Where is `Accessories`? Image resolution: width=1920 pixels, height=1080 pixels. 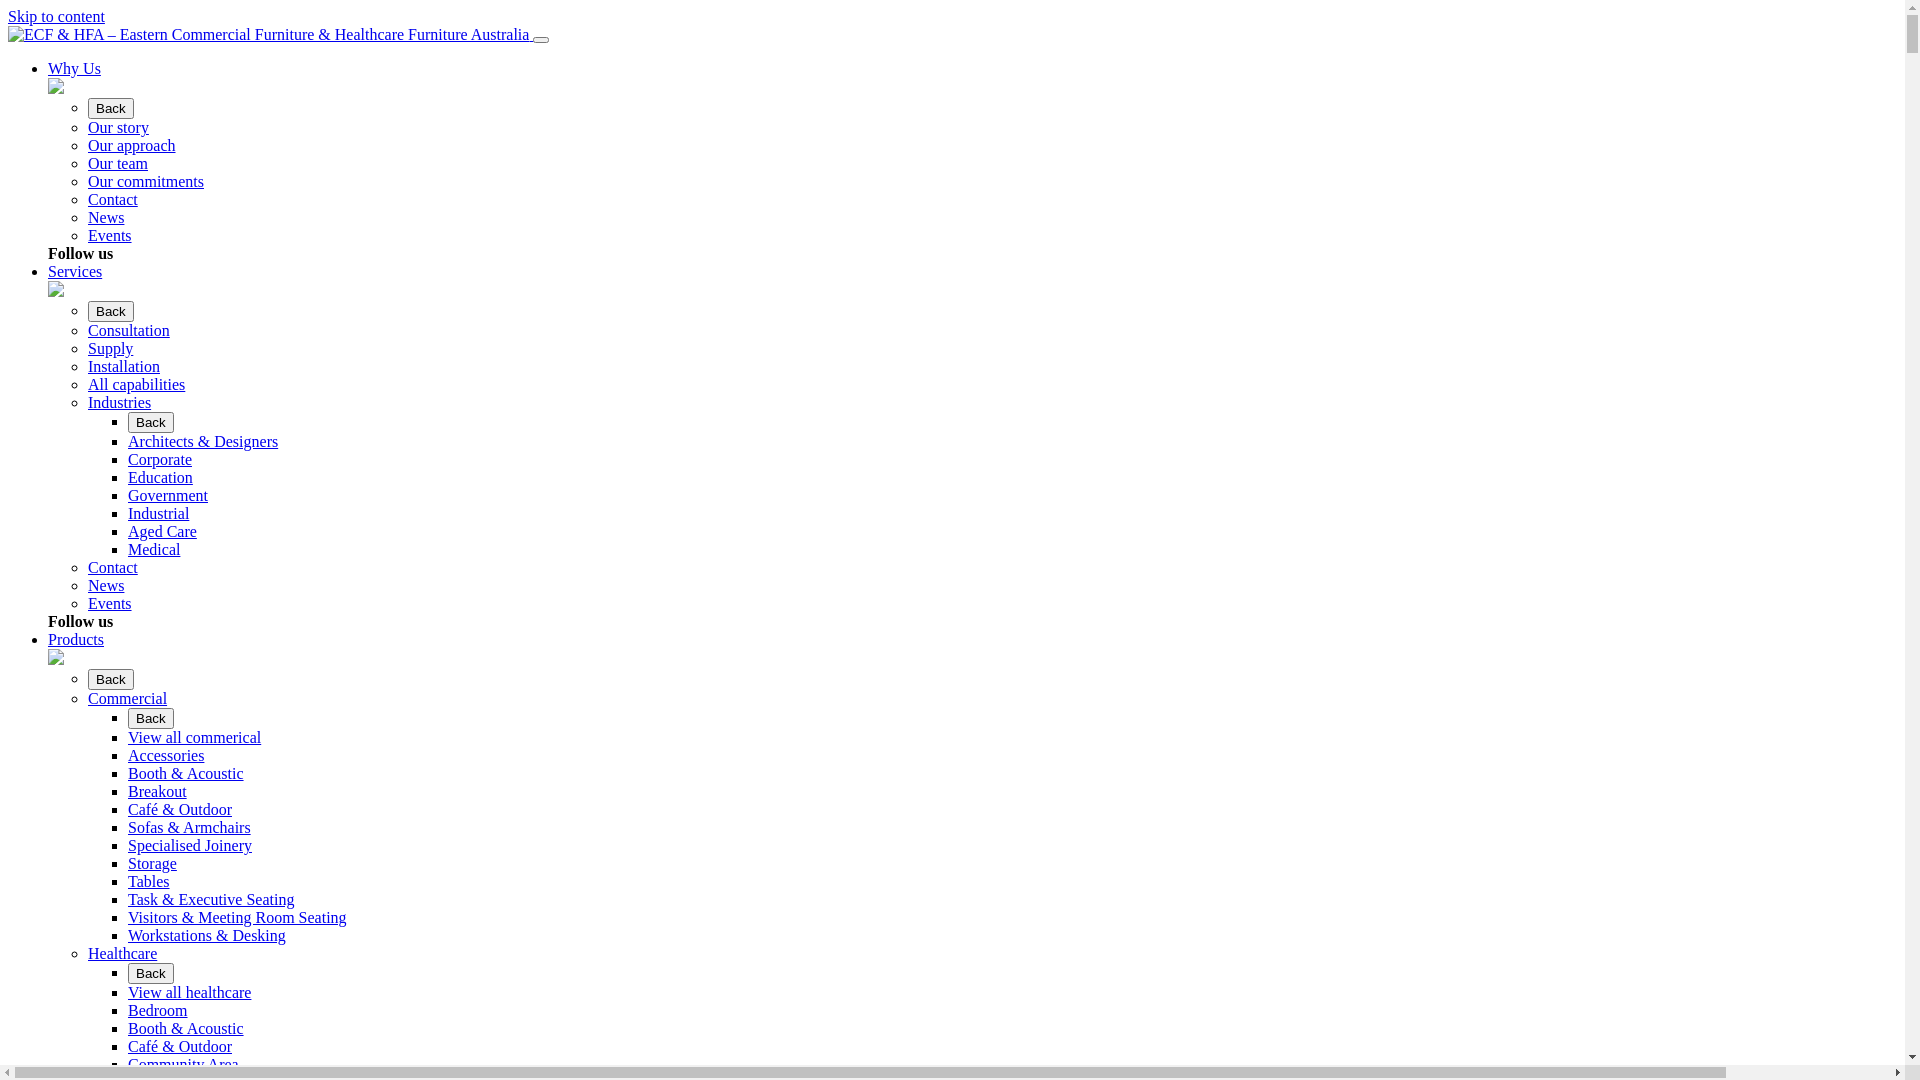 Accessories is located at coordinates (166, 756).